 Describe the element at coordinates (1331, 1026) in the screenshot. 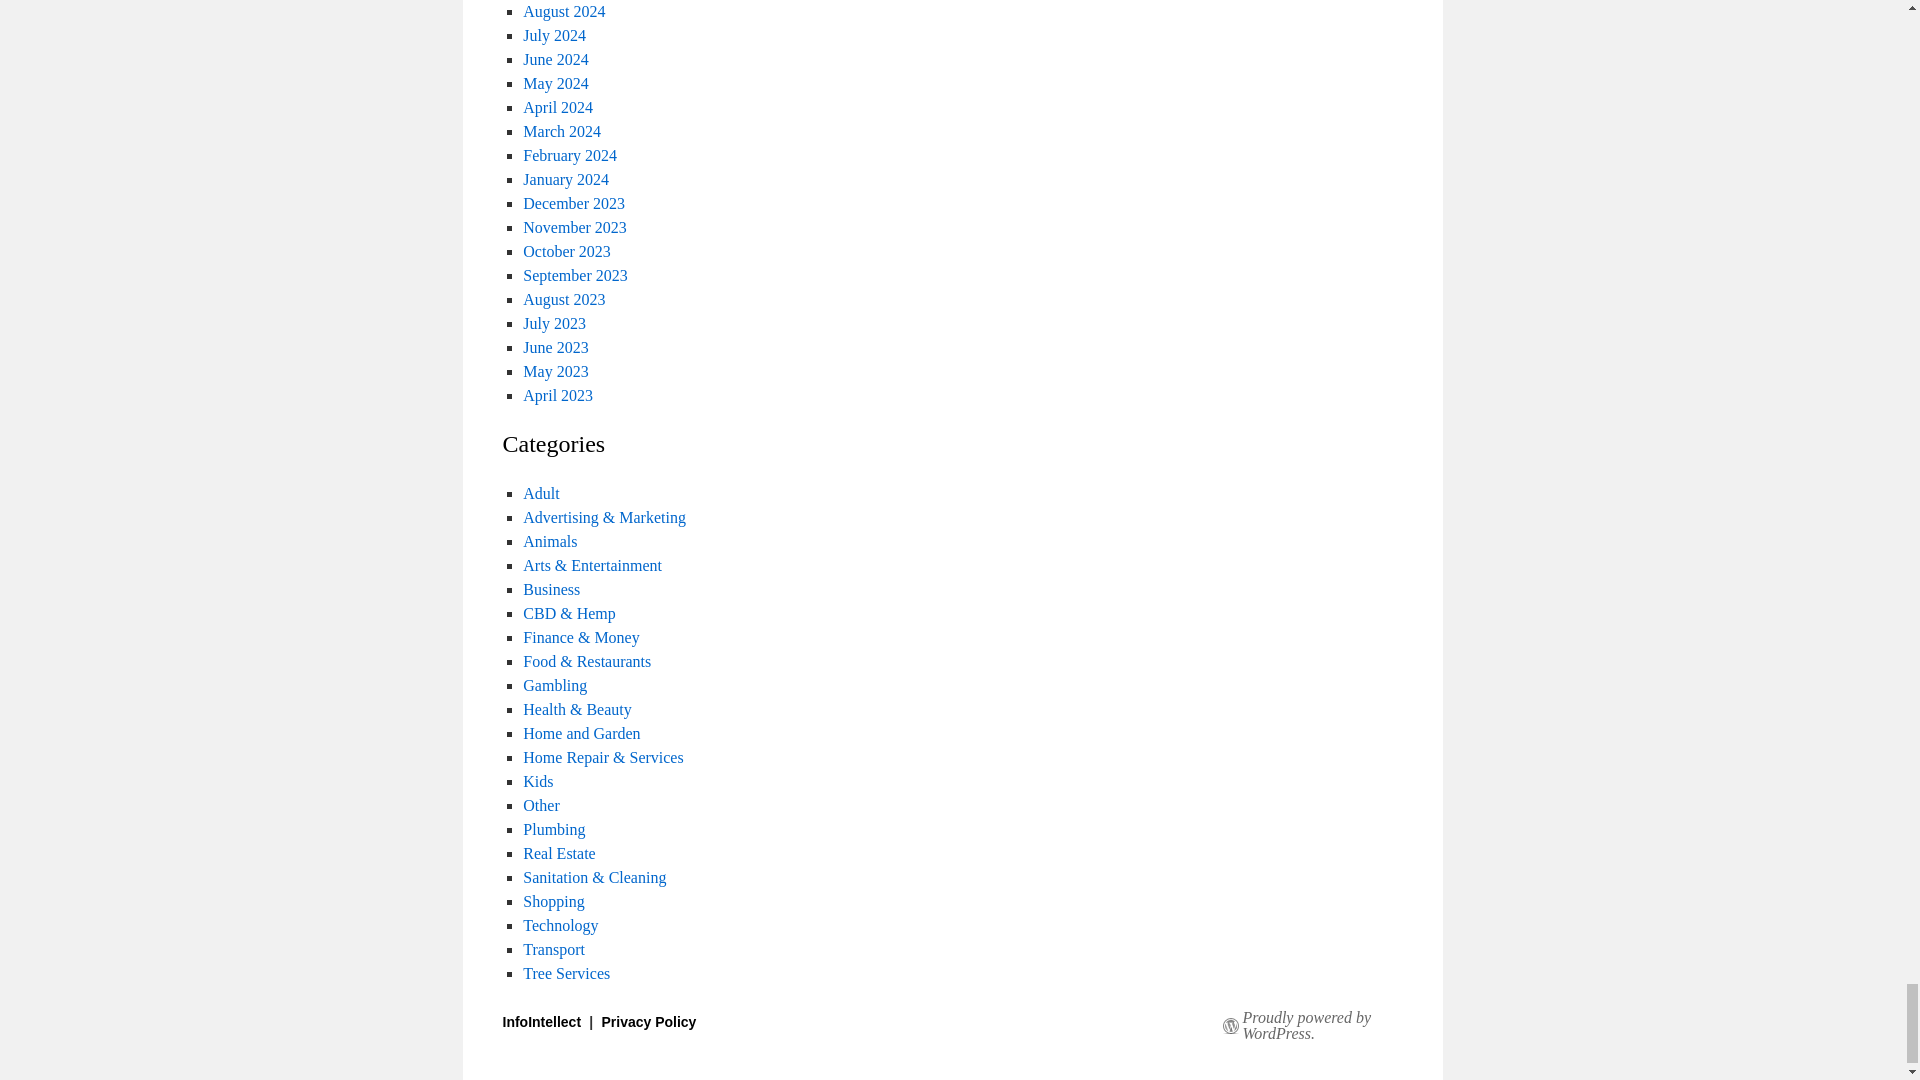

I see `Semantic Personal Publishing Platform` at that location.